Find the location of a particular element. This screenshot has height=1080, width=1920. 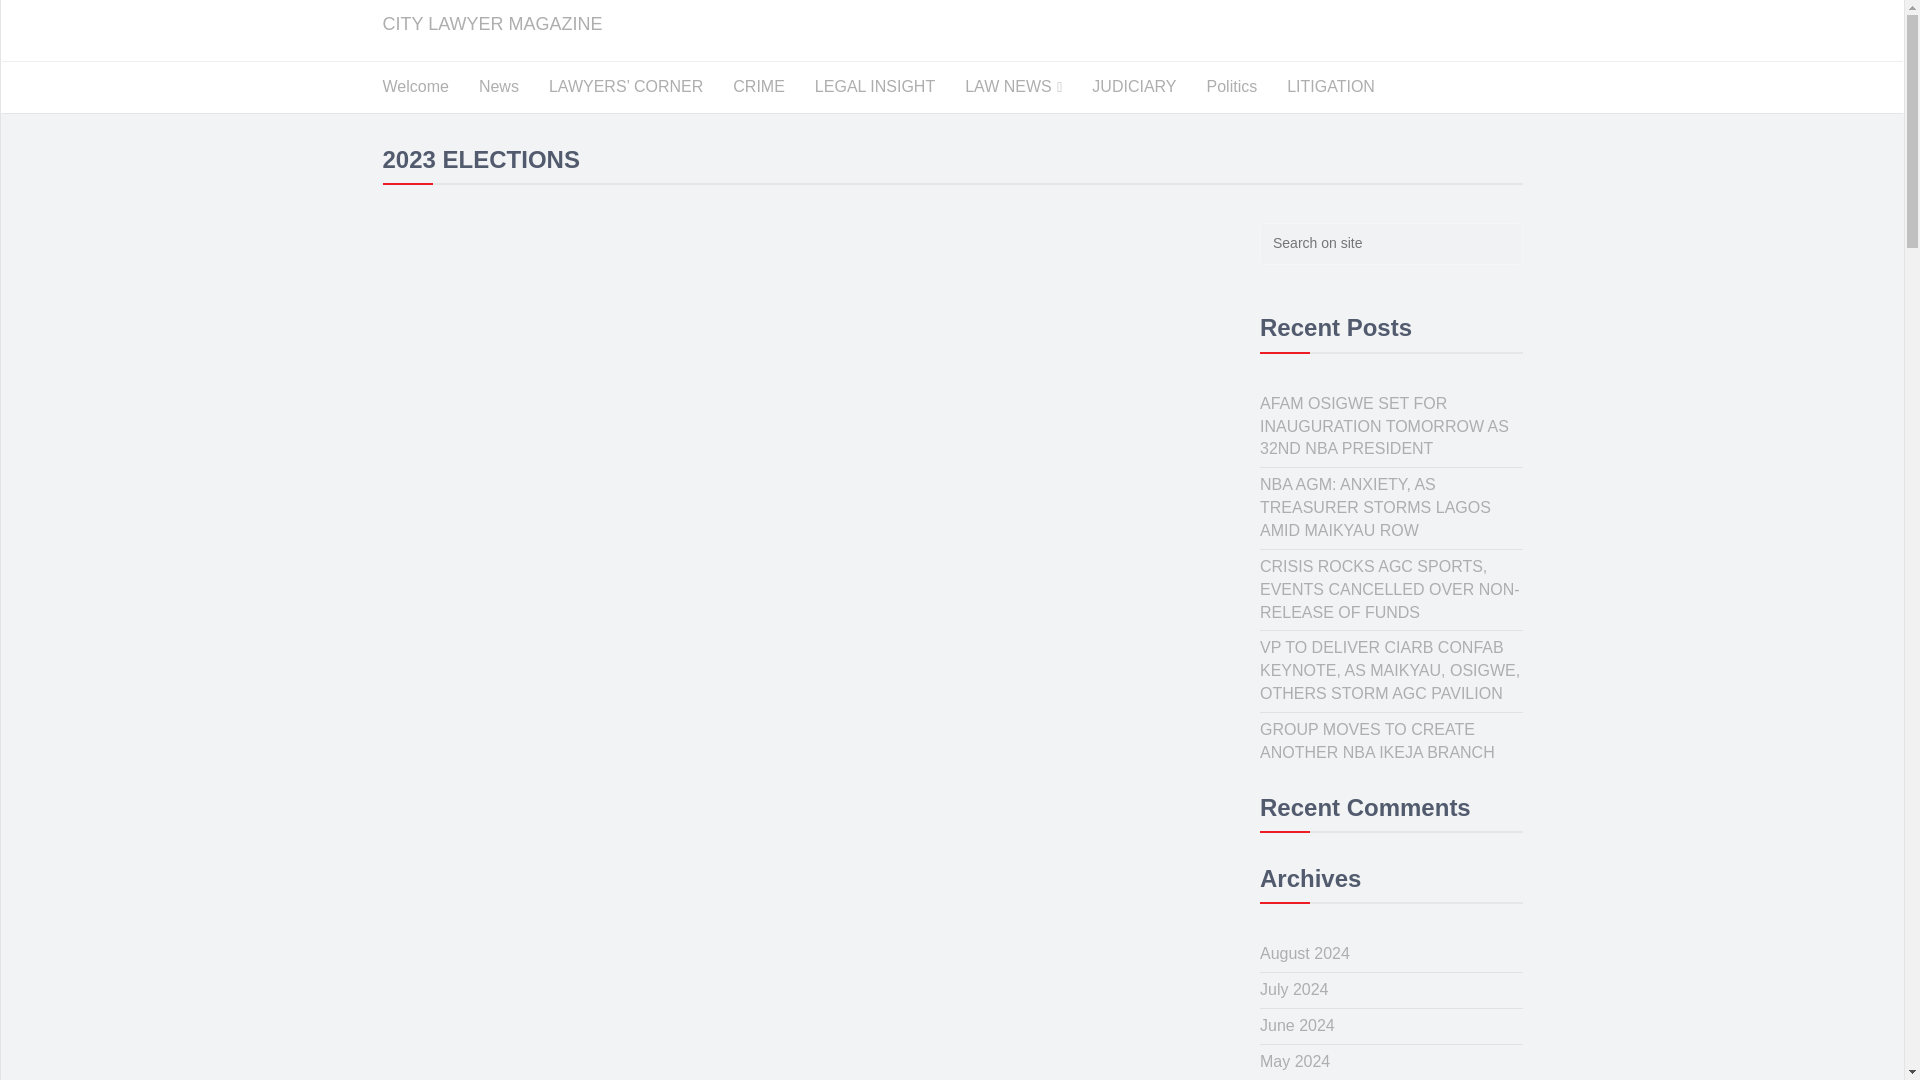

JUDICIARY is located at coordinates (1134, 86).